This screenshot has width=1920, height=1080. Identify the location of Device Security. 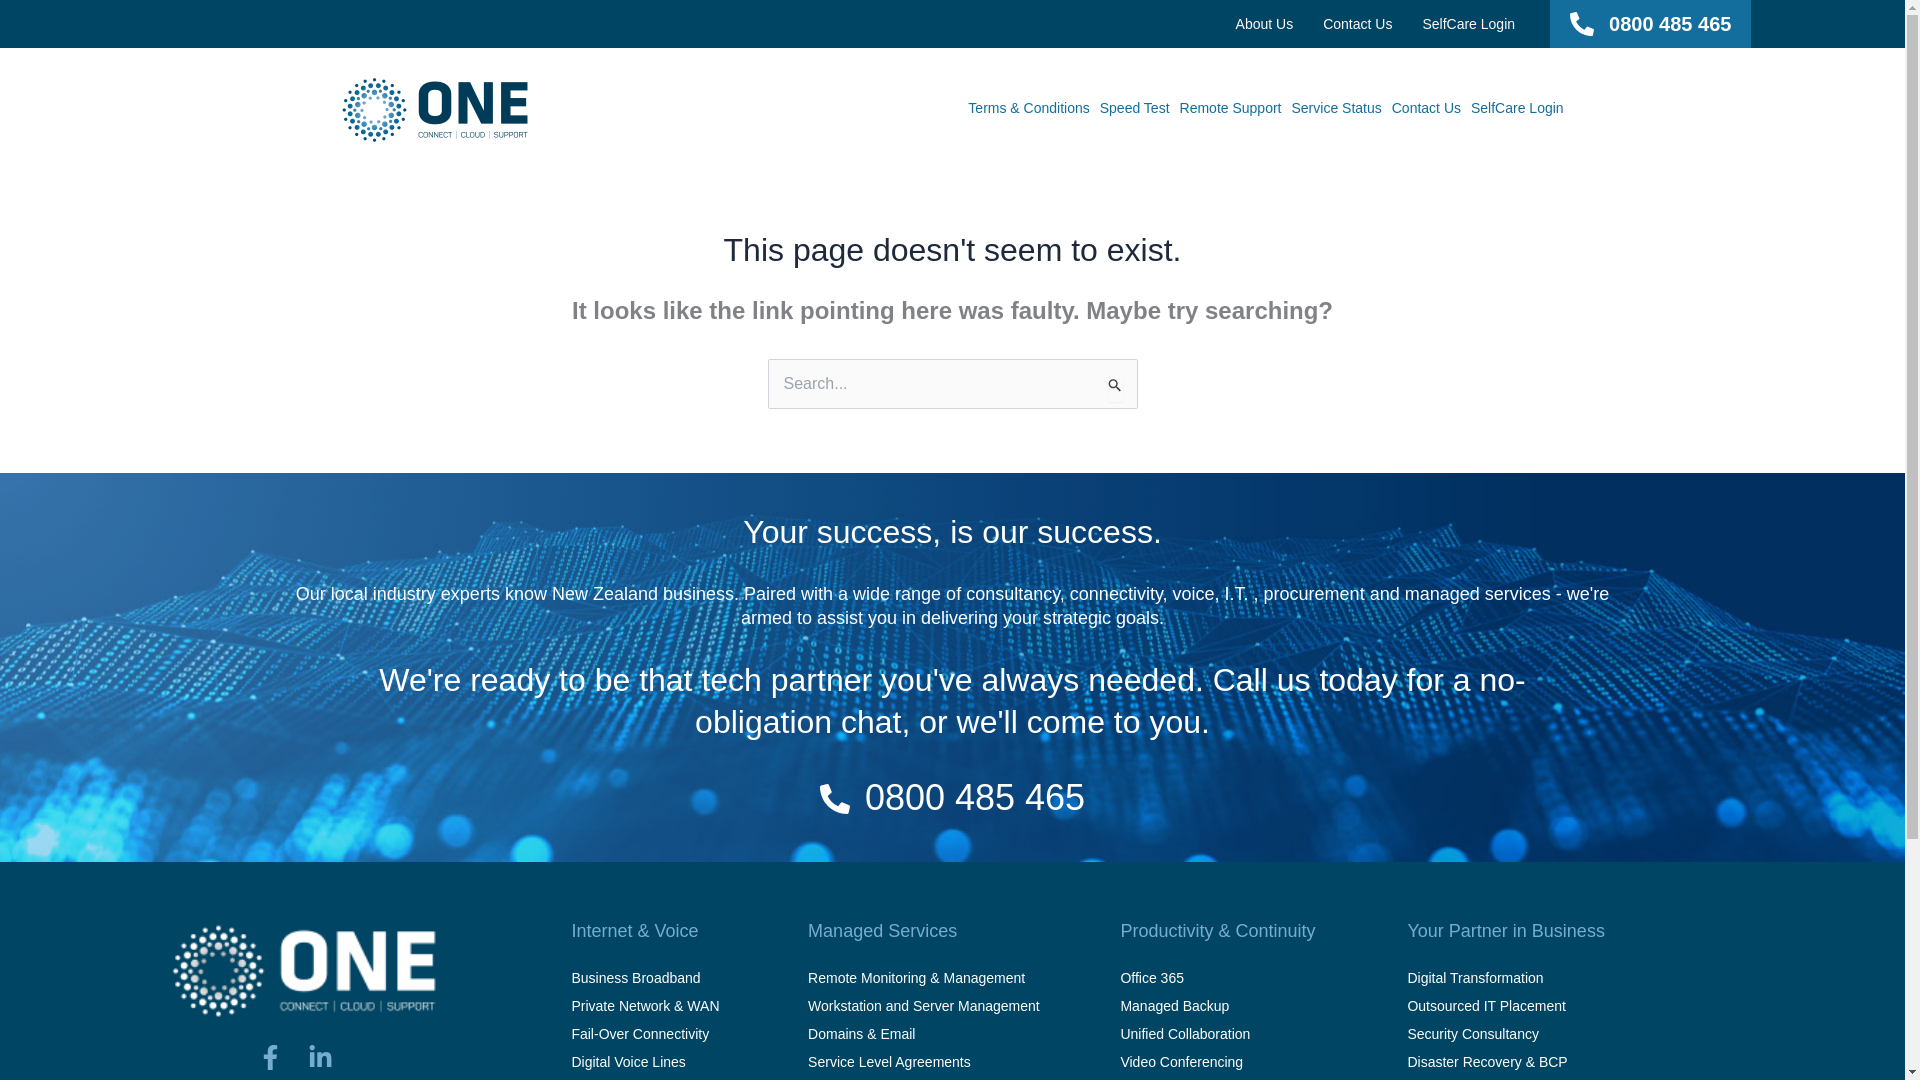
(924, 1078).